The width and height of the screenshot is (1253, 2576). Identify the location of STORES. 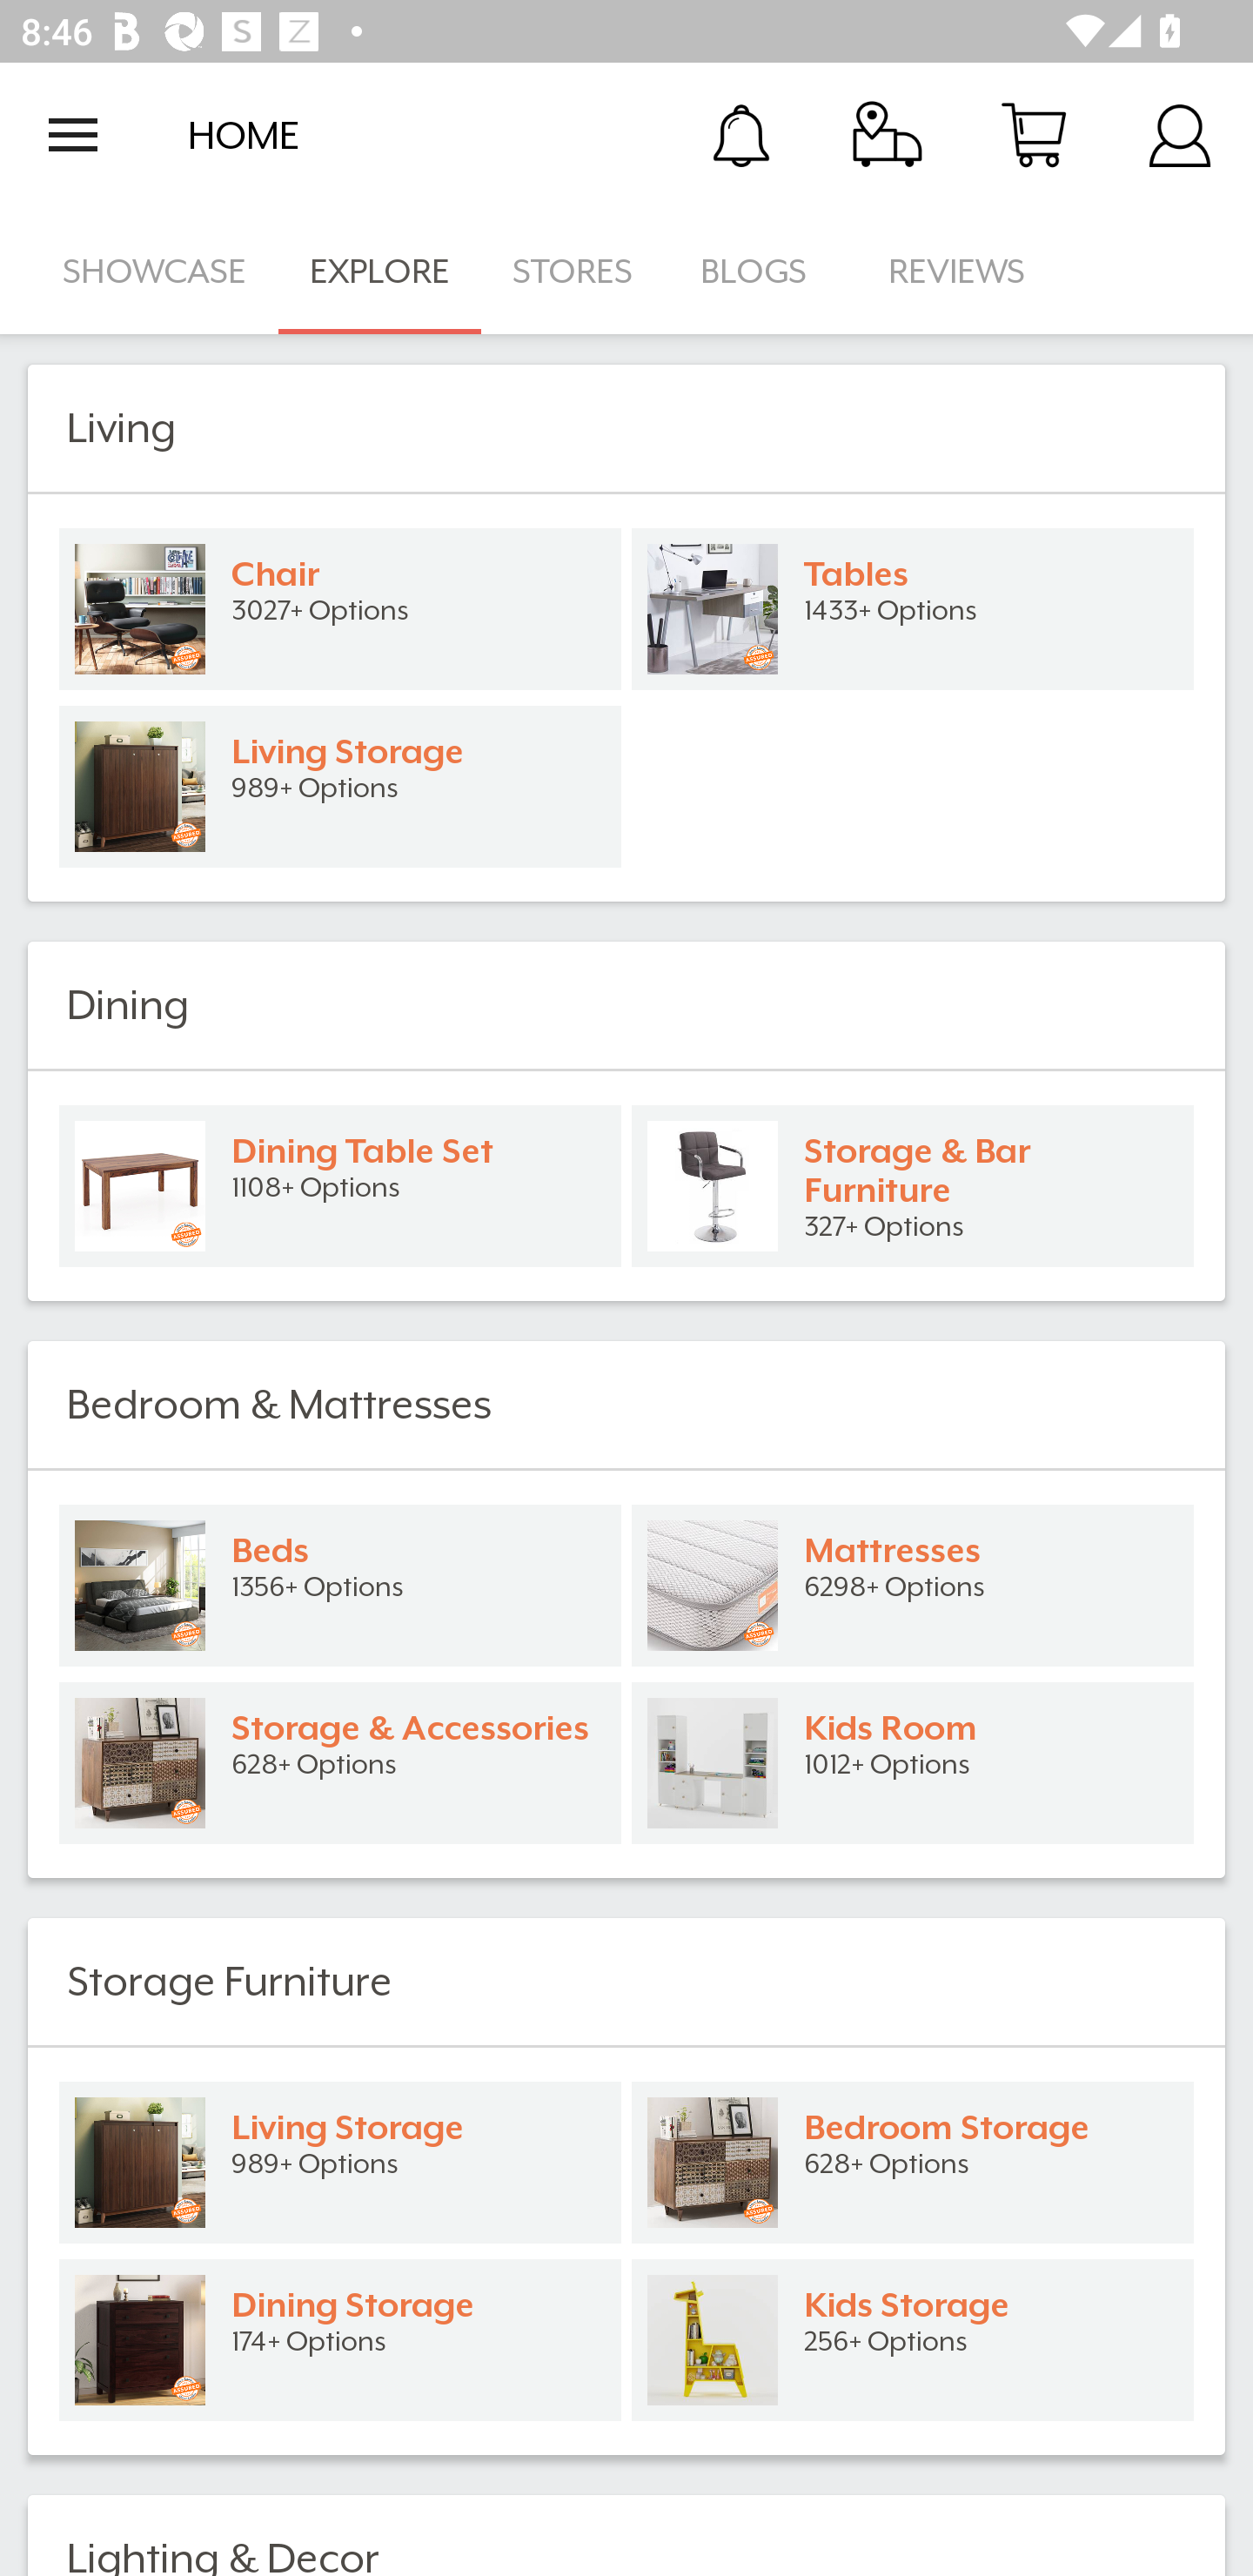
(574, 272).